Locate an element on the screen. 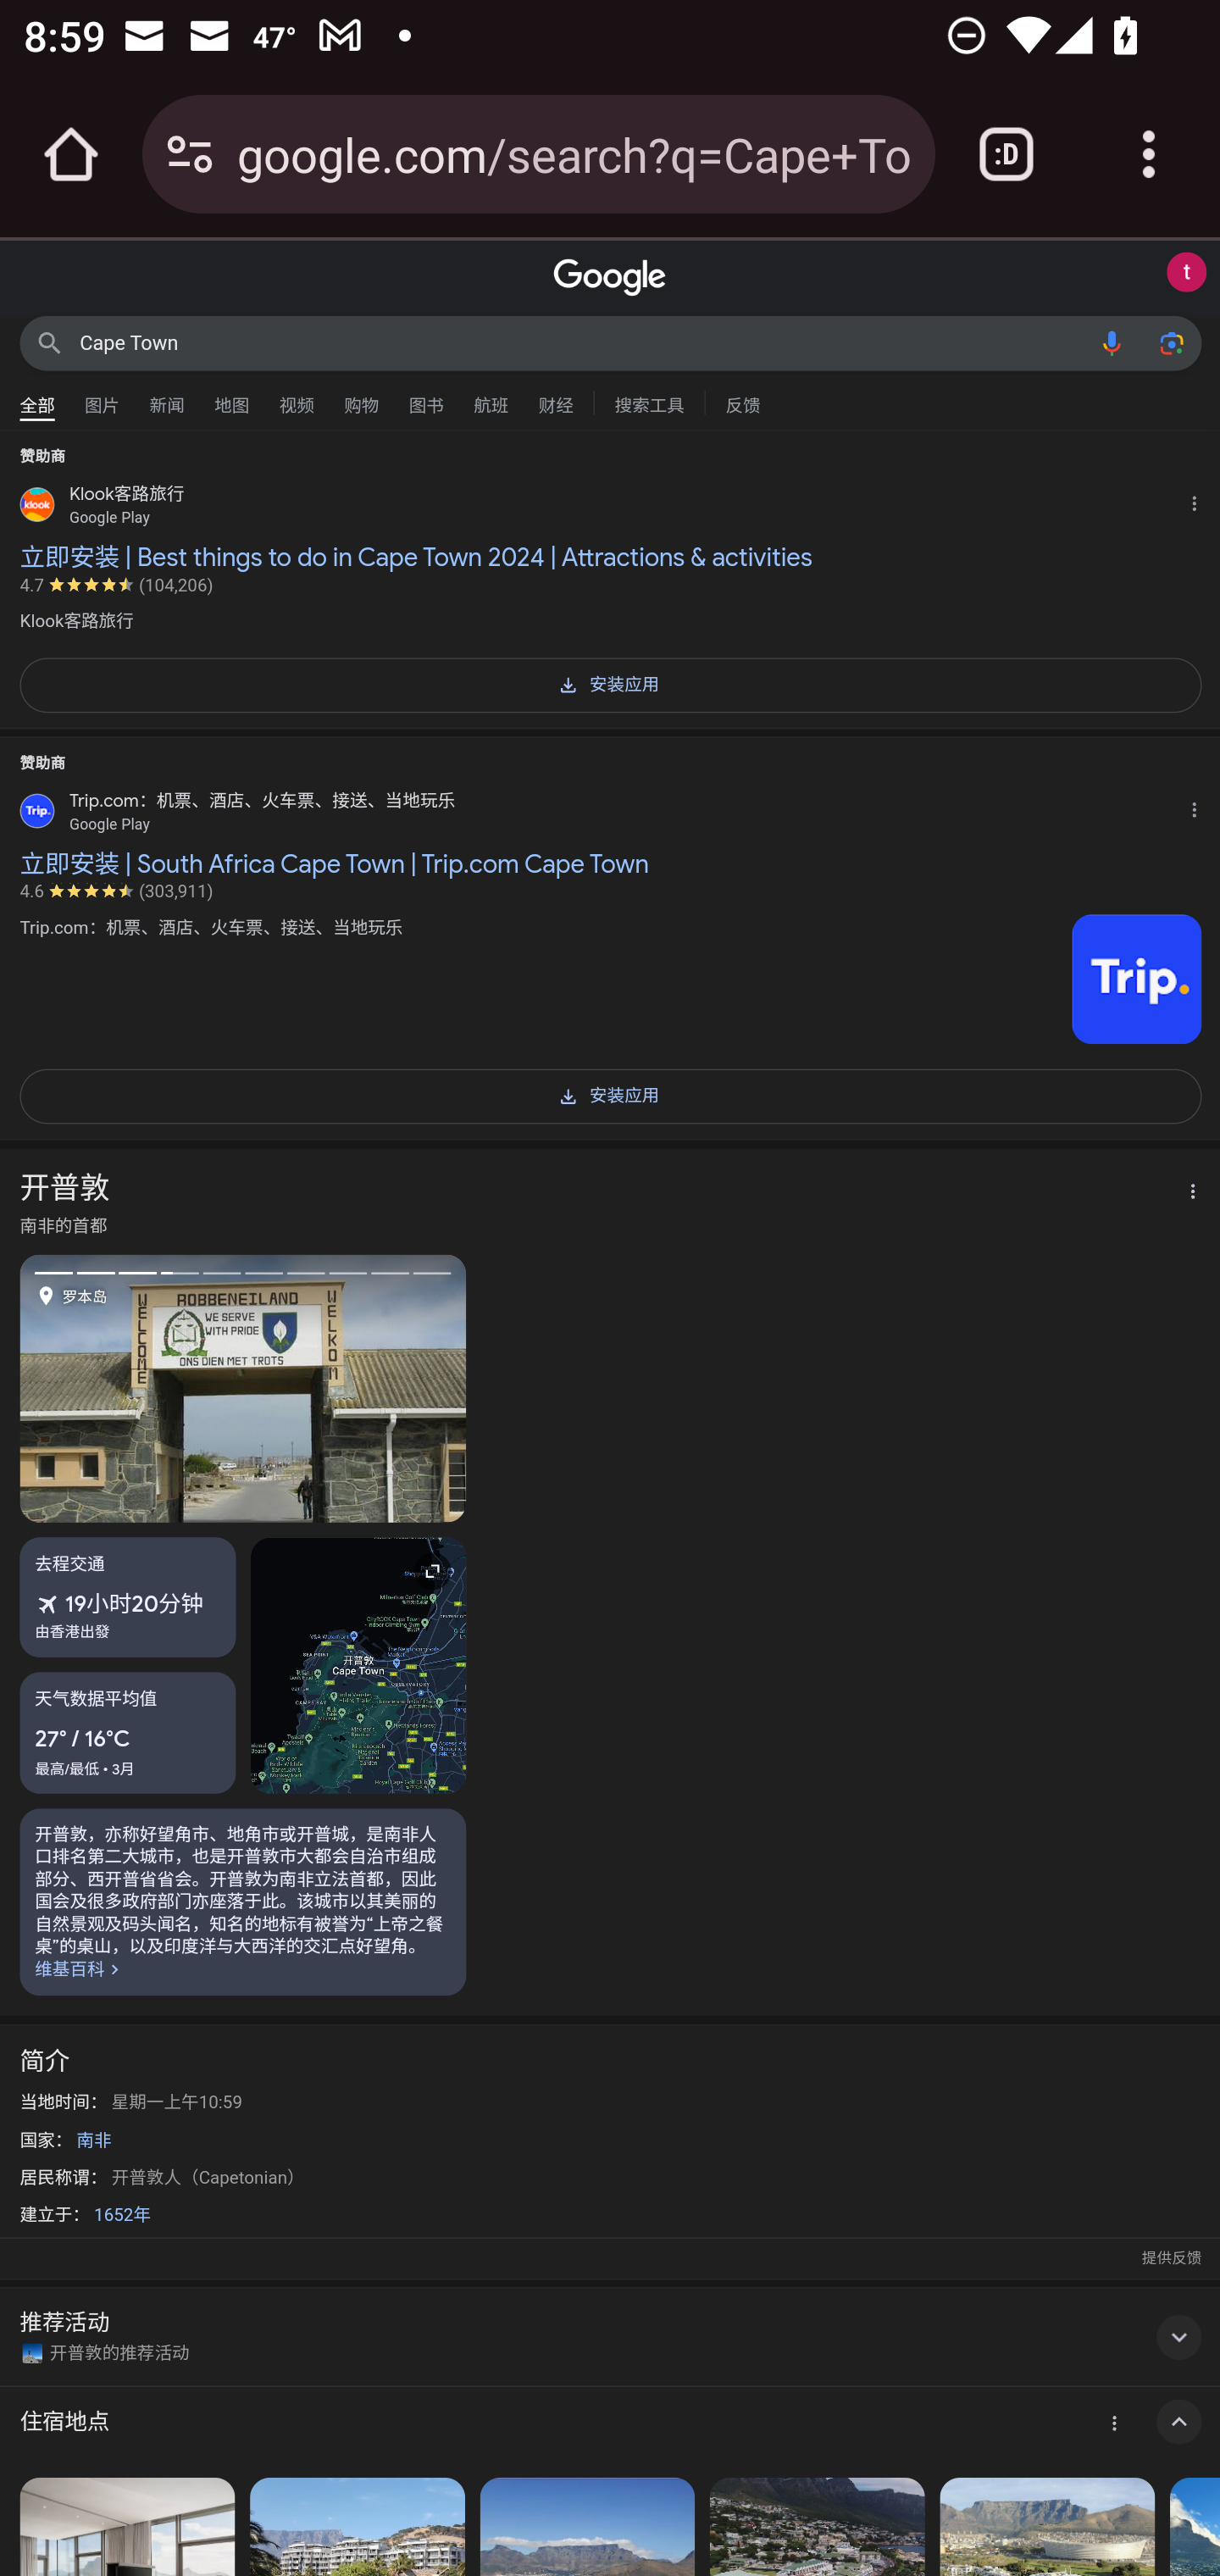 Image resolution: width=1220 pixels, height=2576 pixels. 安装应用 is located at coordinates (610, 683).